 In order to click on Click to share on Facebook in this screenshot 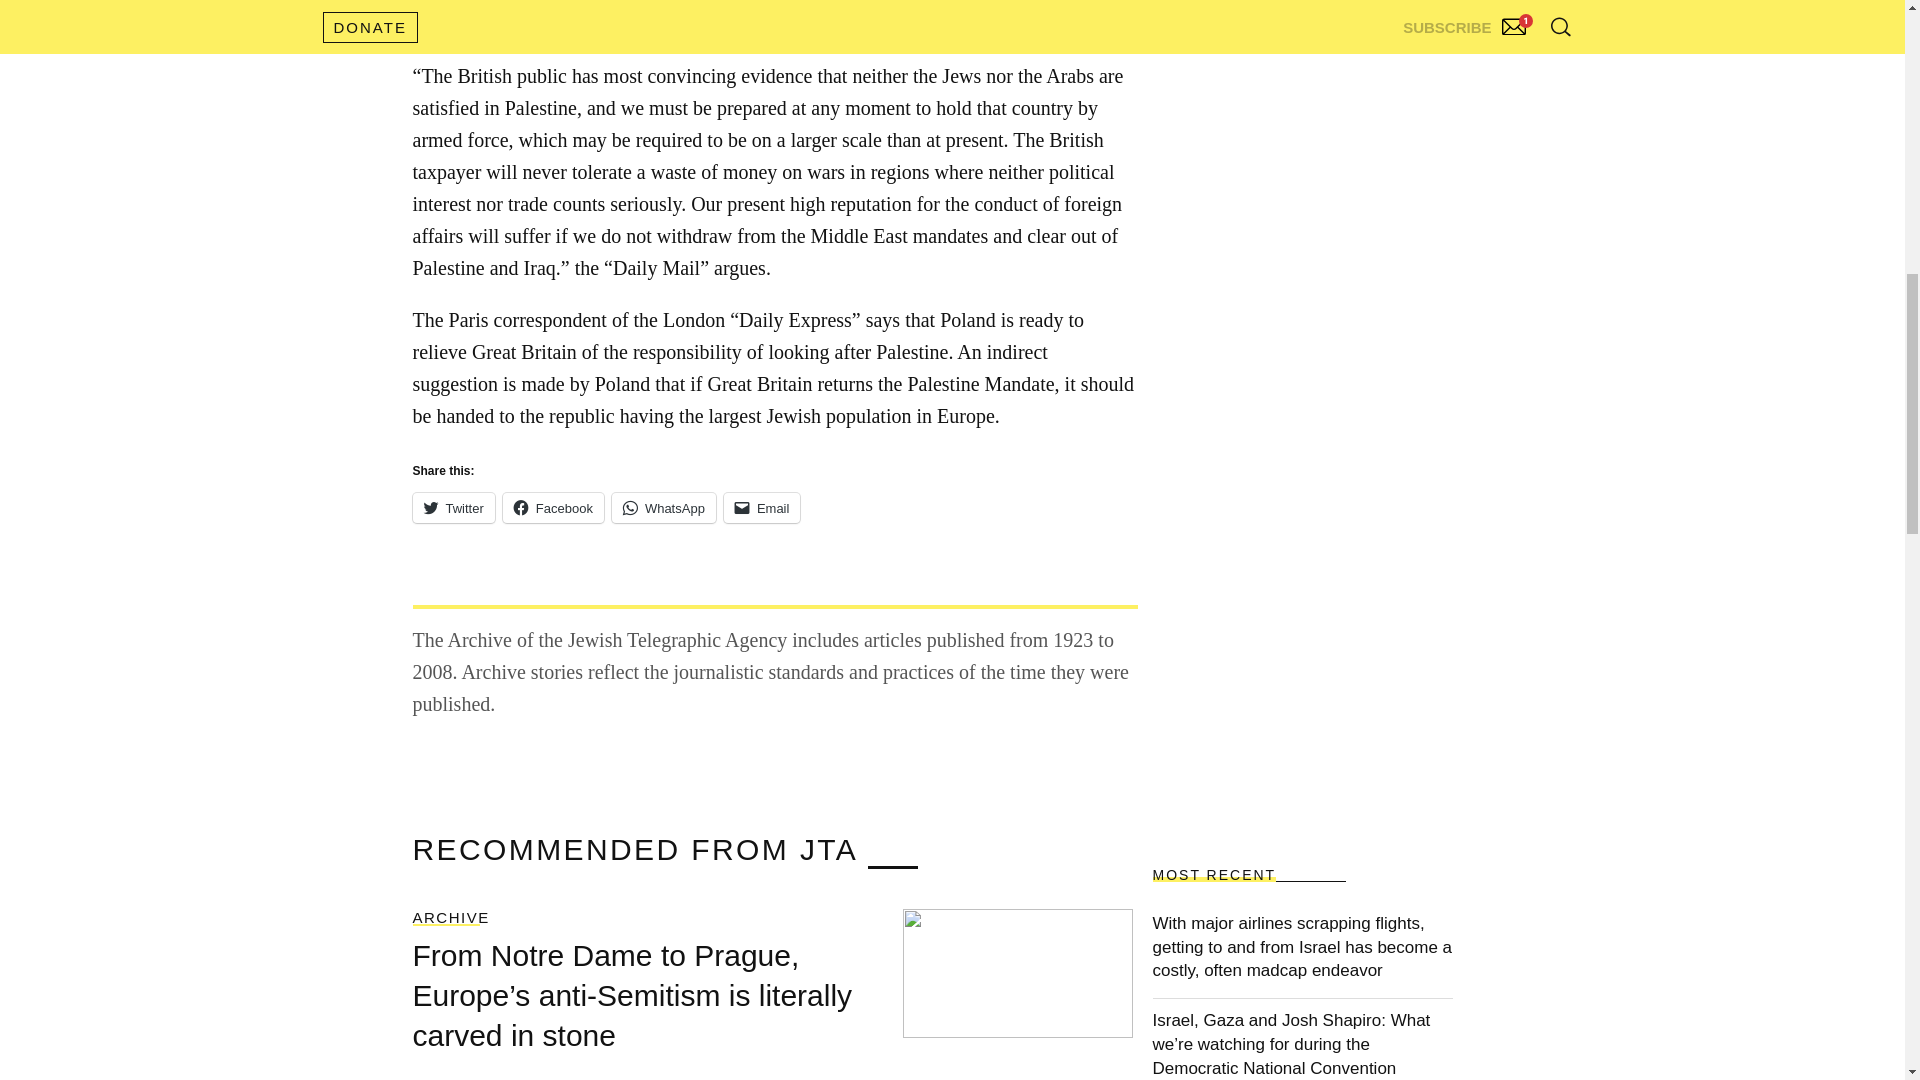, I will do `click(554, 507)`.